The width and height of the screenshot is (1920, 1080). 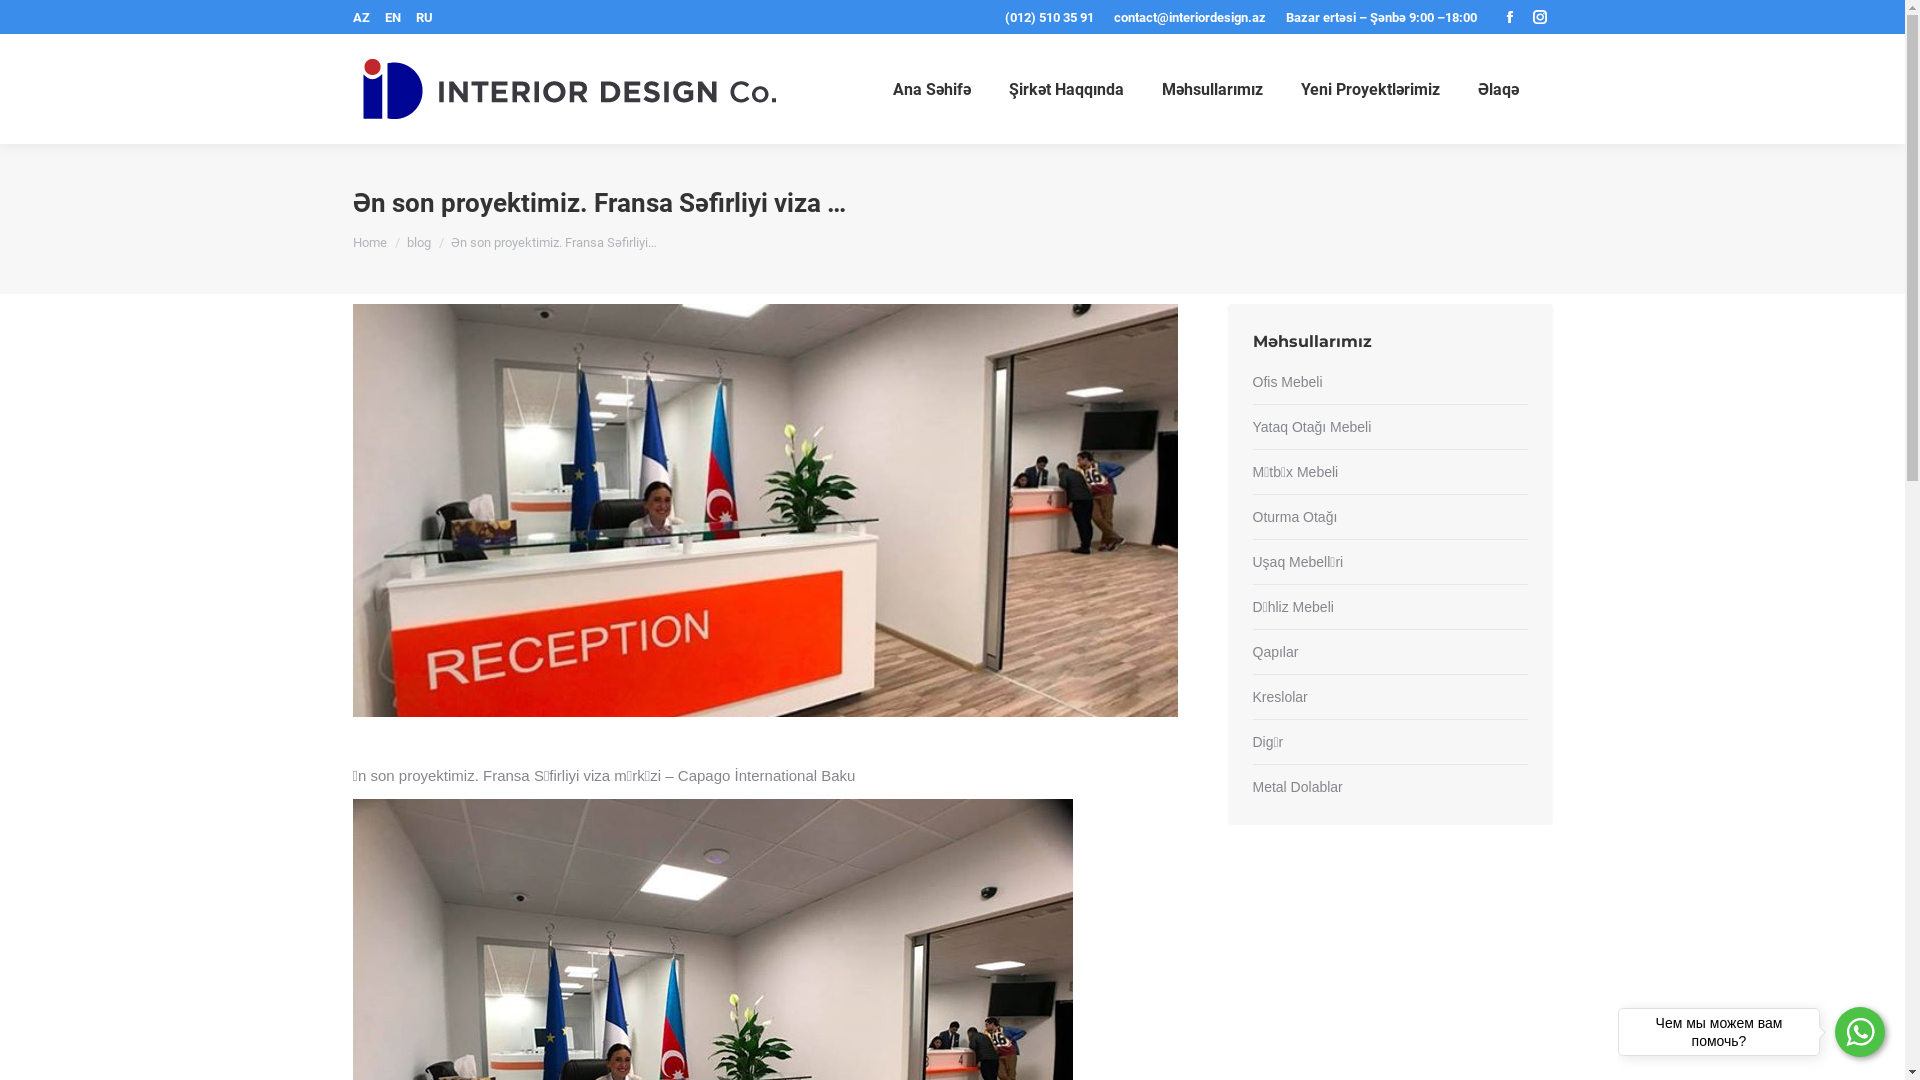 What do you see at coordinates (369, 242) in the screenshot?
I see `Home` at bounding box center [369, 242].